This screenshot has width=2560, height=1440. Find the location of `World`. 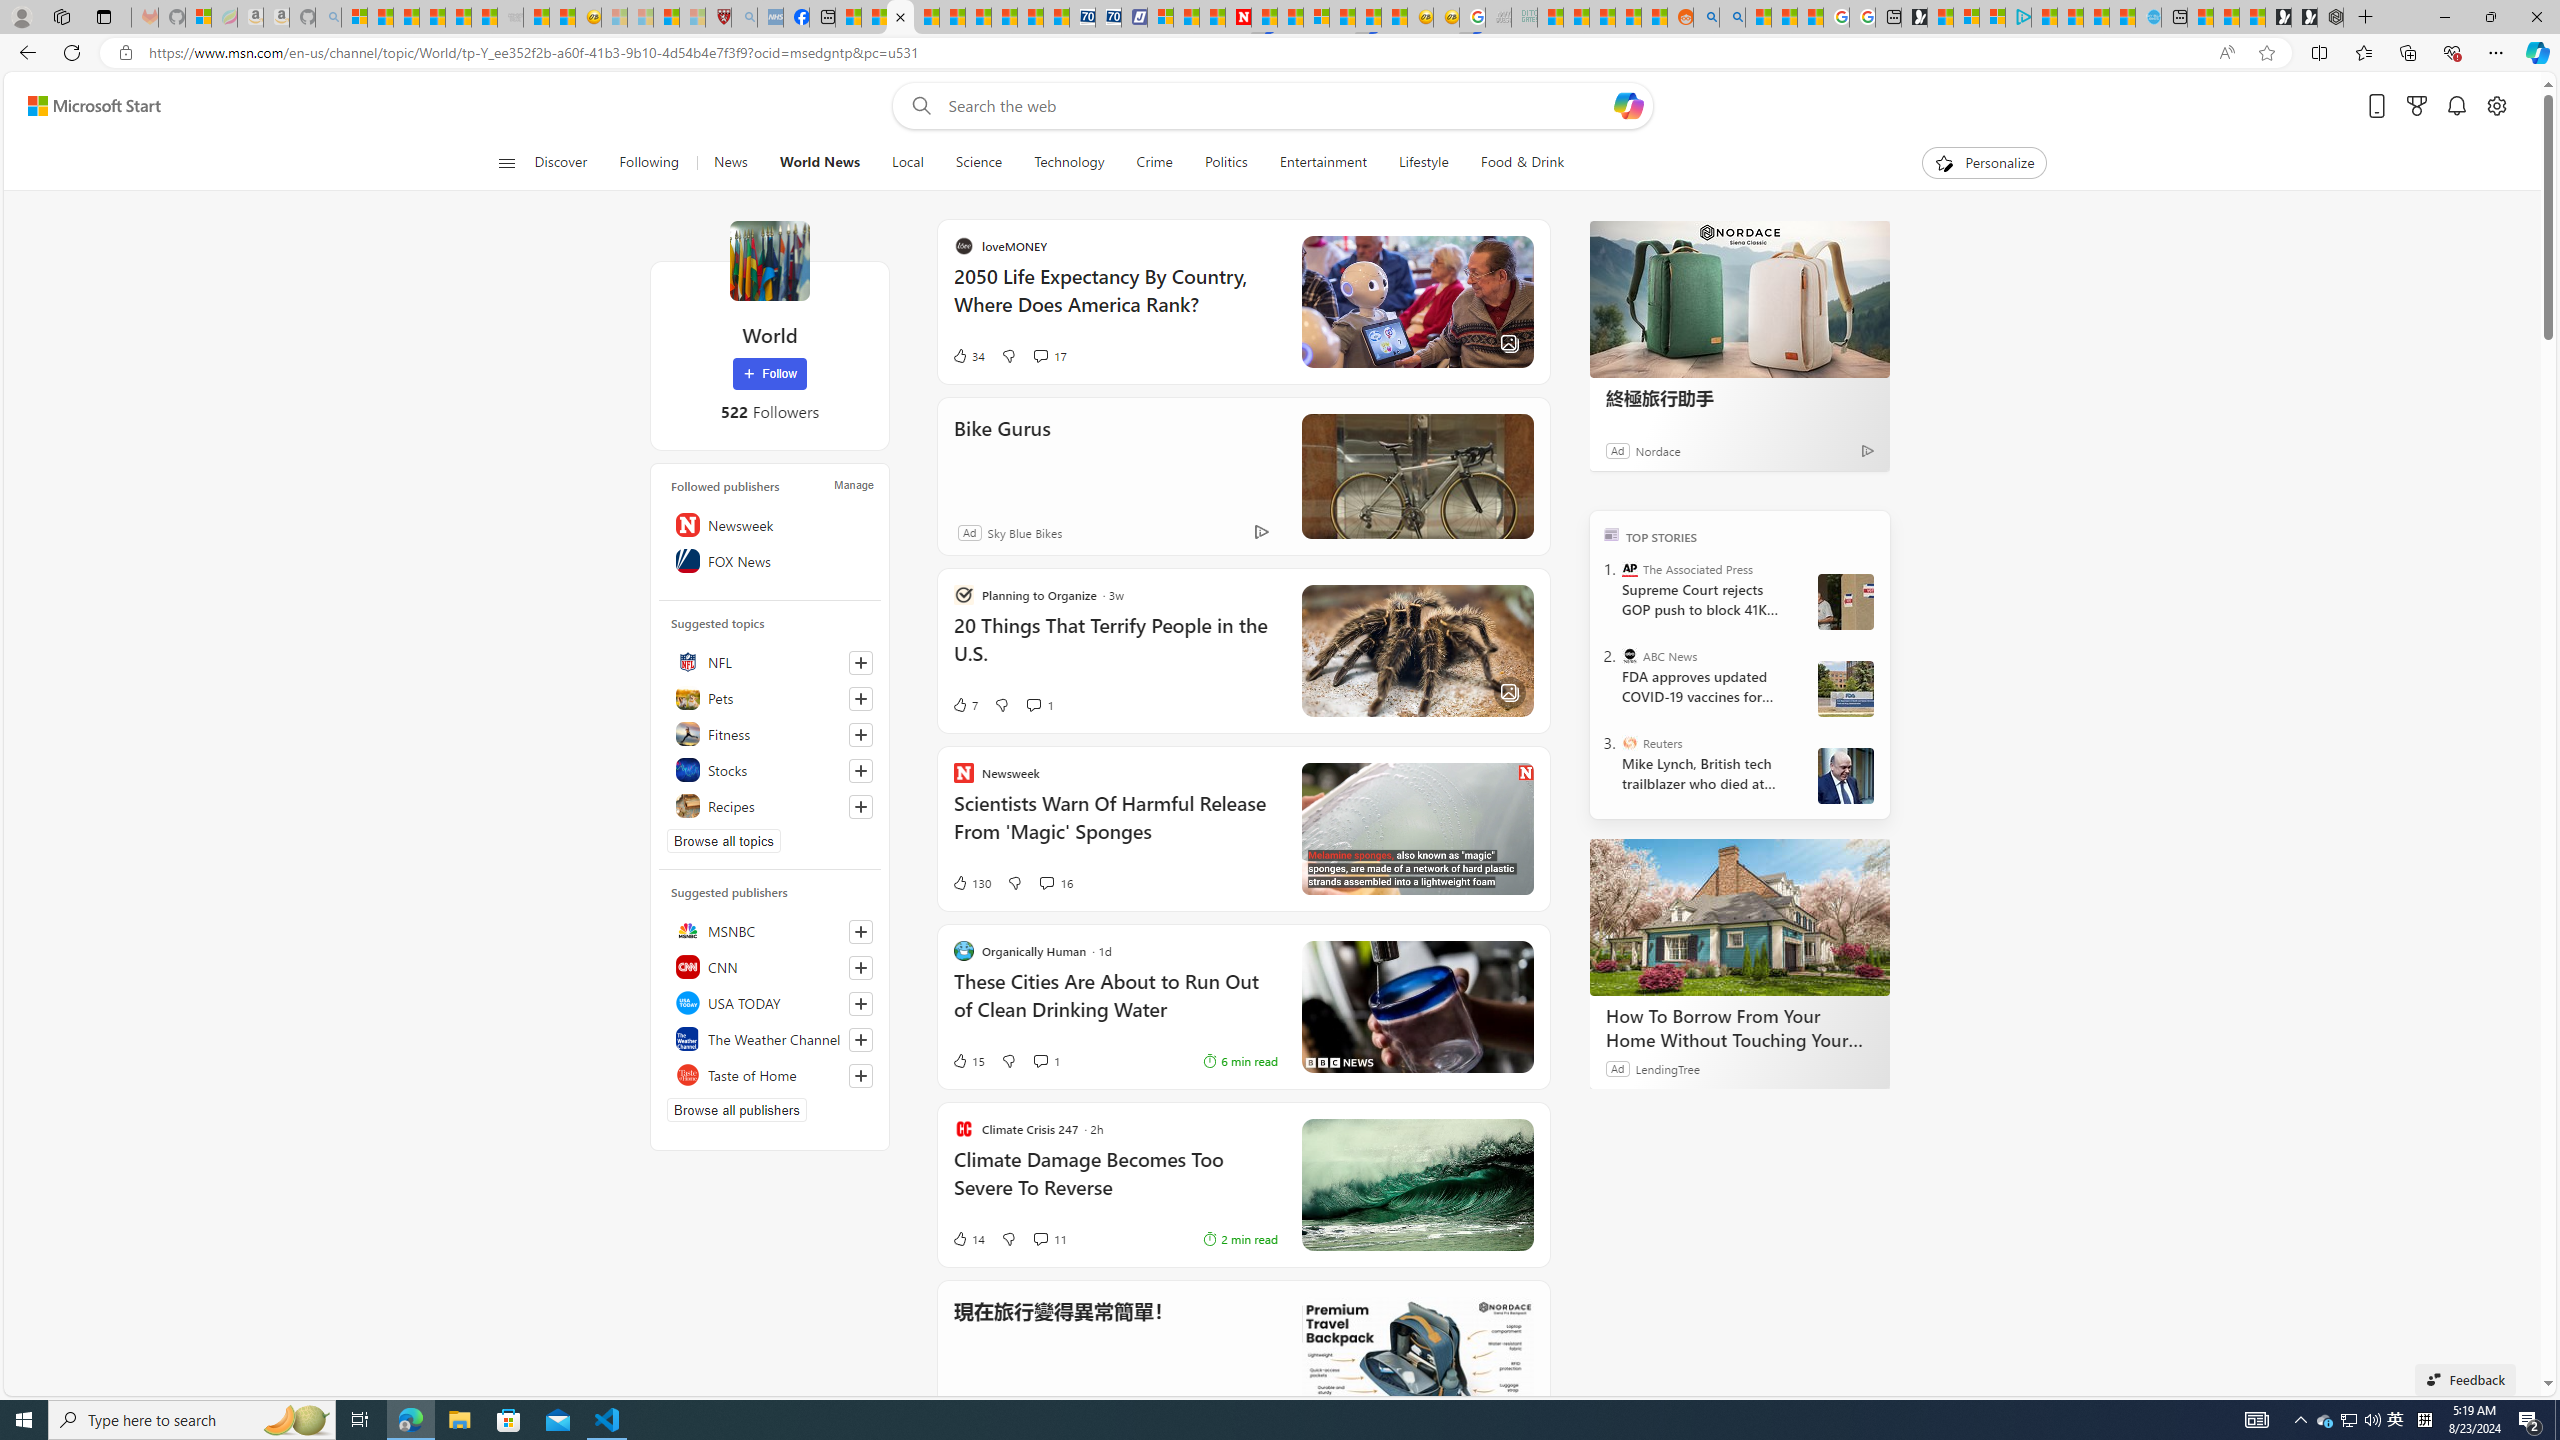

World is located at coordinates (768, 260).